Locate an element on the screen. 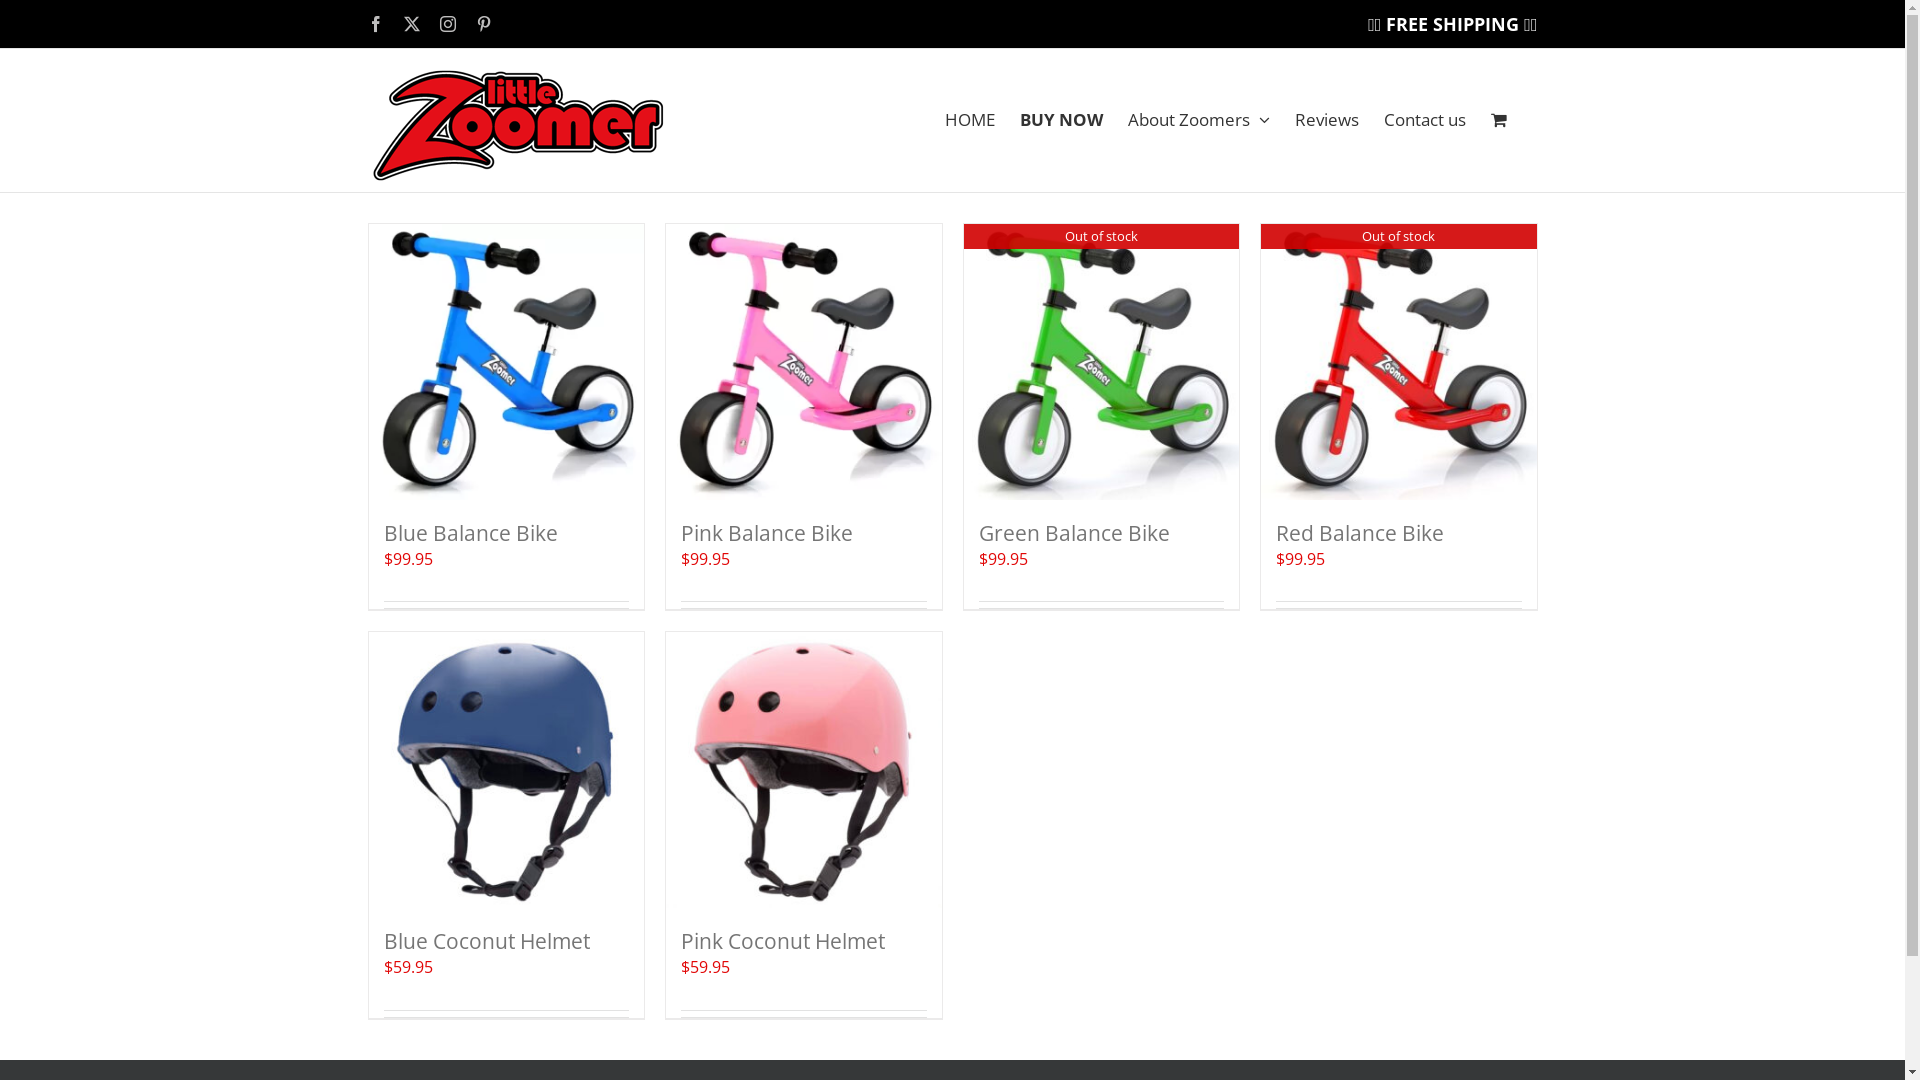 This screenshot has height=1080, width=1920. Instagram is located at coordinates (448, 24).